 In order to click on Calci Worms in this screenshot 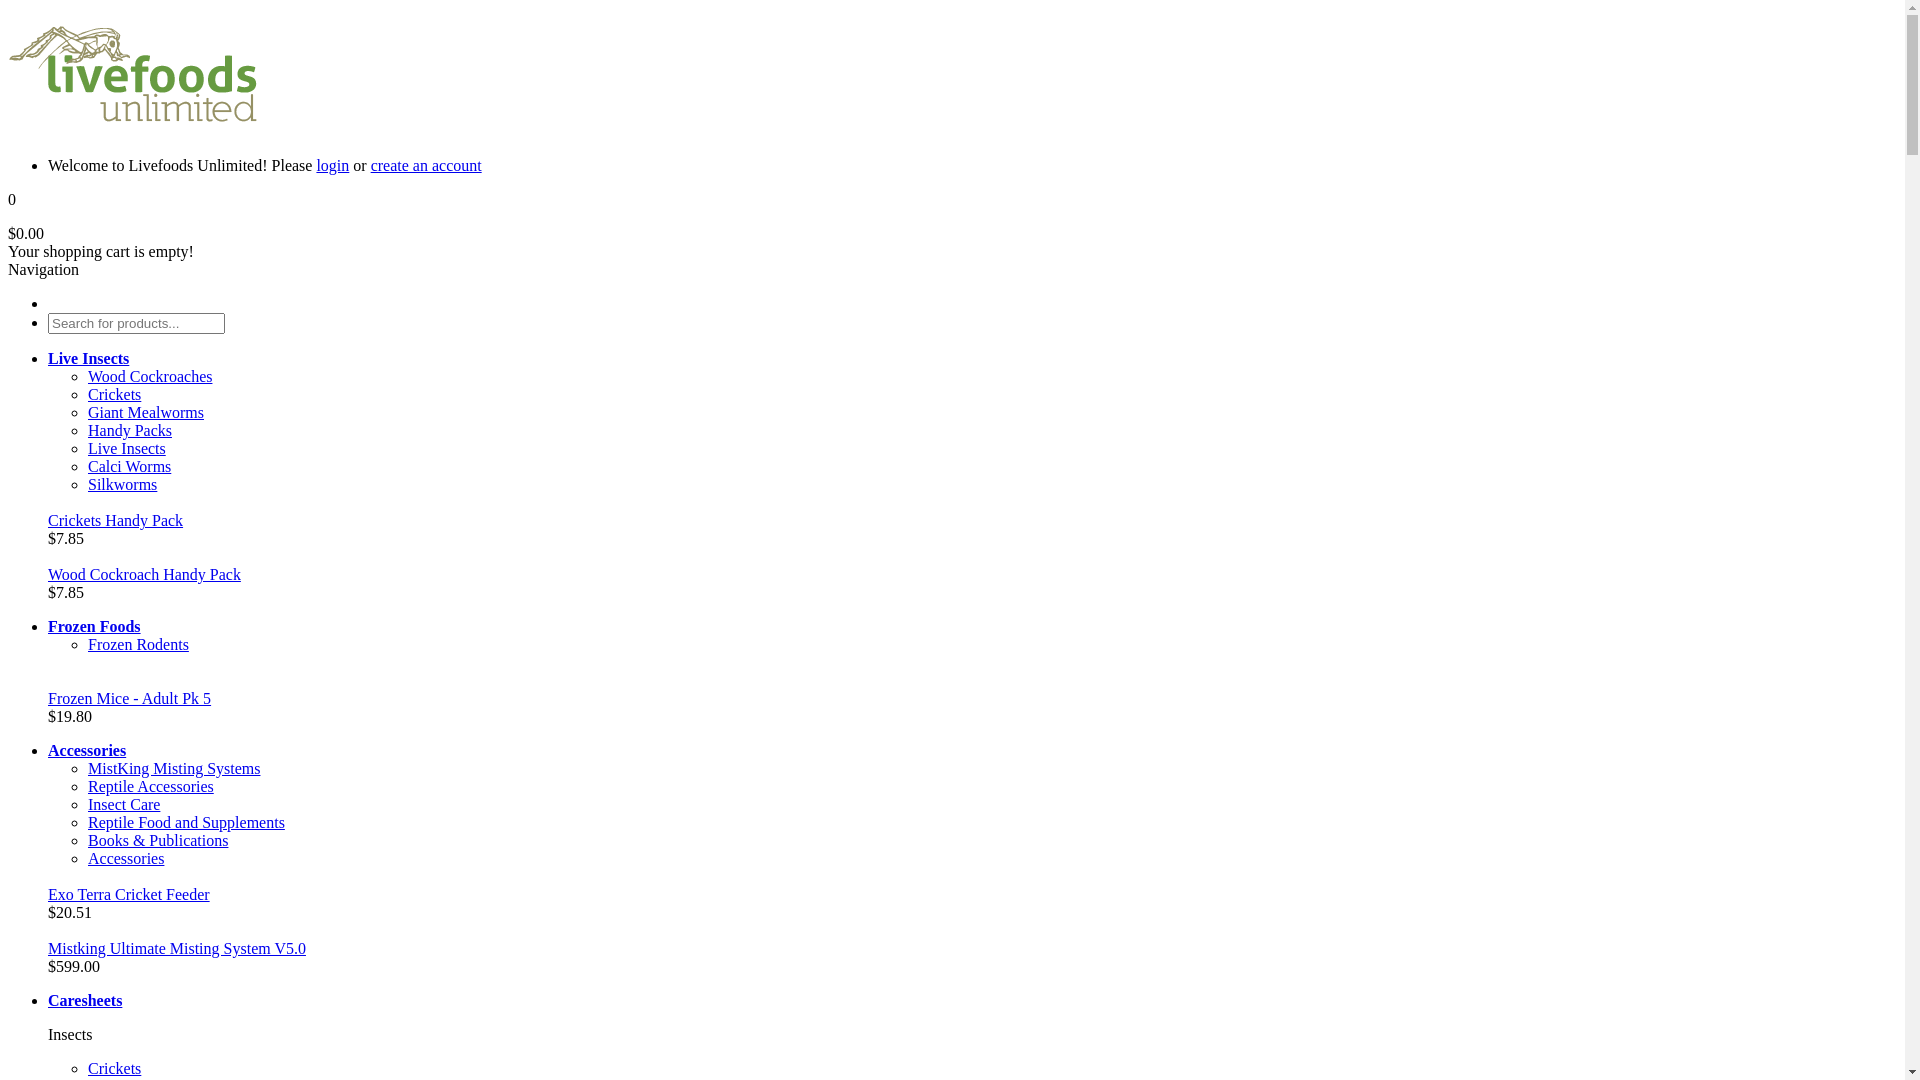, I will do `click(130, 466)`.